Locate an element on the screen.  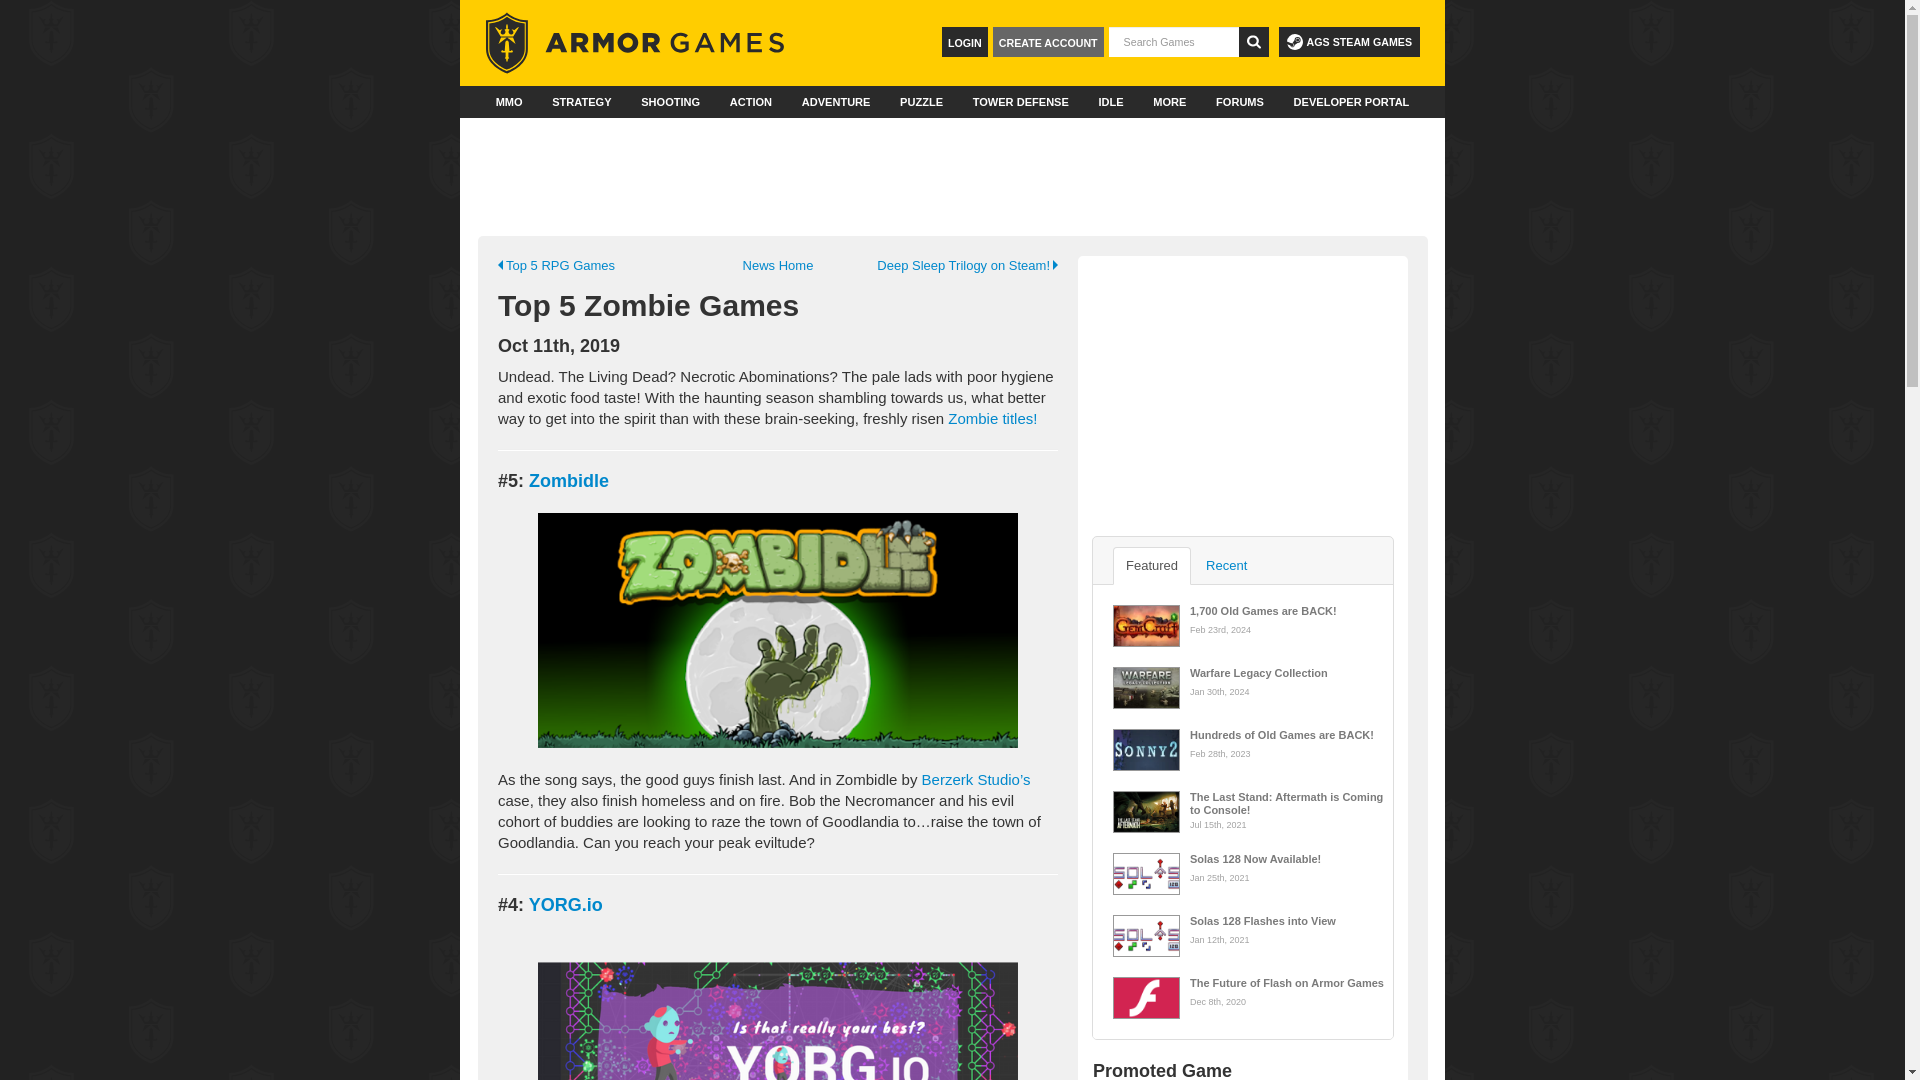
Featured is located at coordinates (1152, 566).